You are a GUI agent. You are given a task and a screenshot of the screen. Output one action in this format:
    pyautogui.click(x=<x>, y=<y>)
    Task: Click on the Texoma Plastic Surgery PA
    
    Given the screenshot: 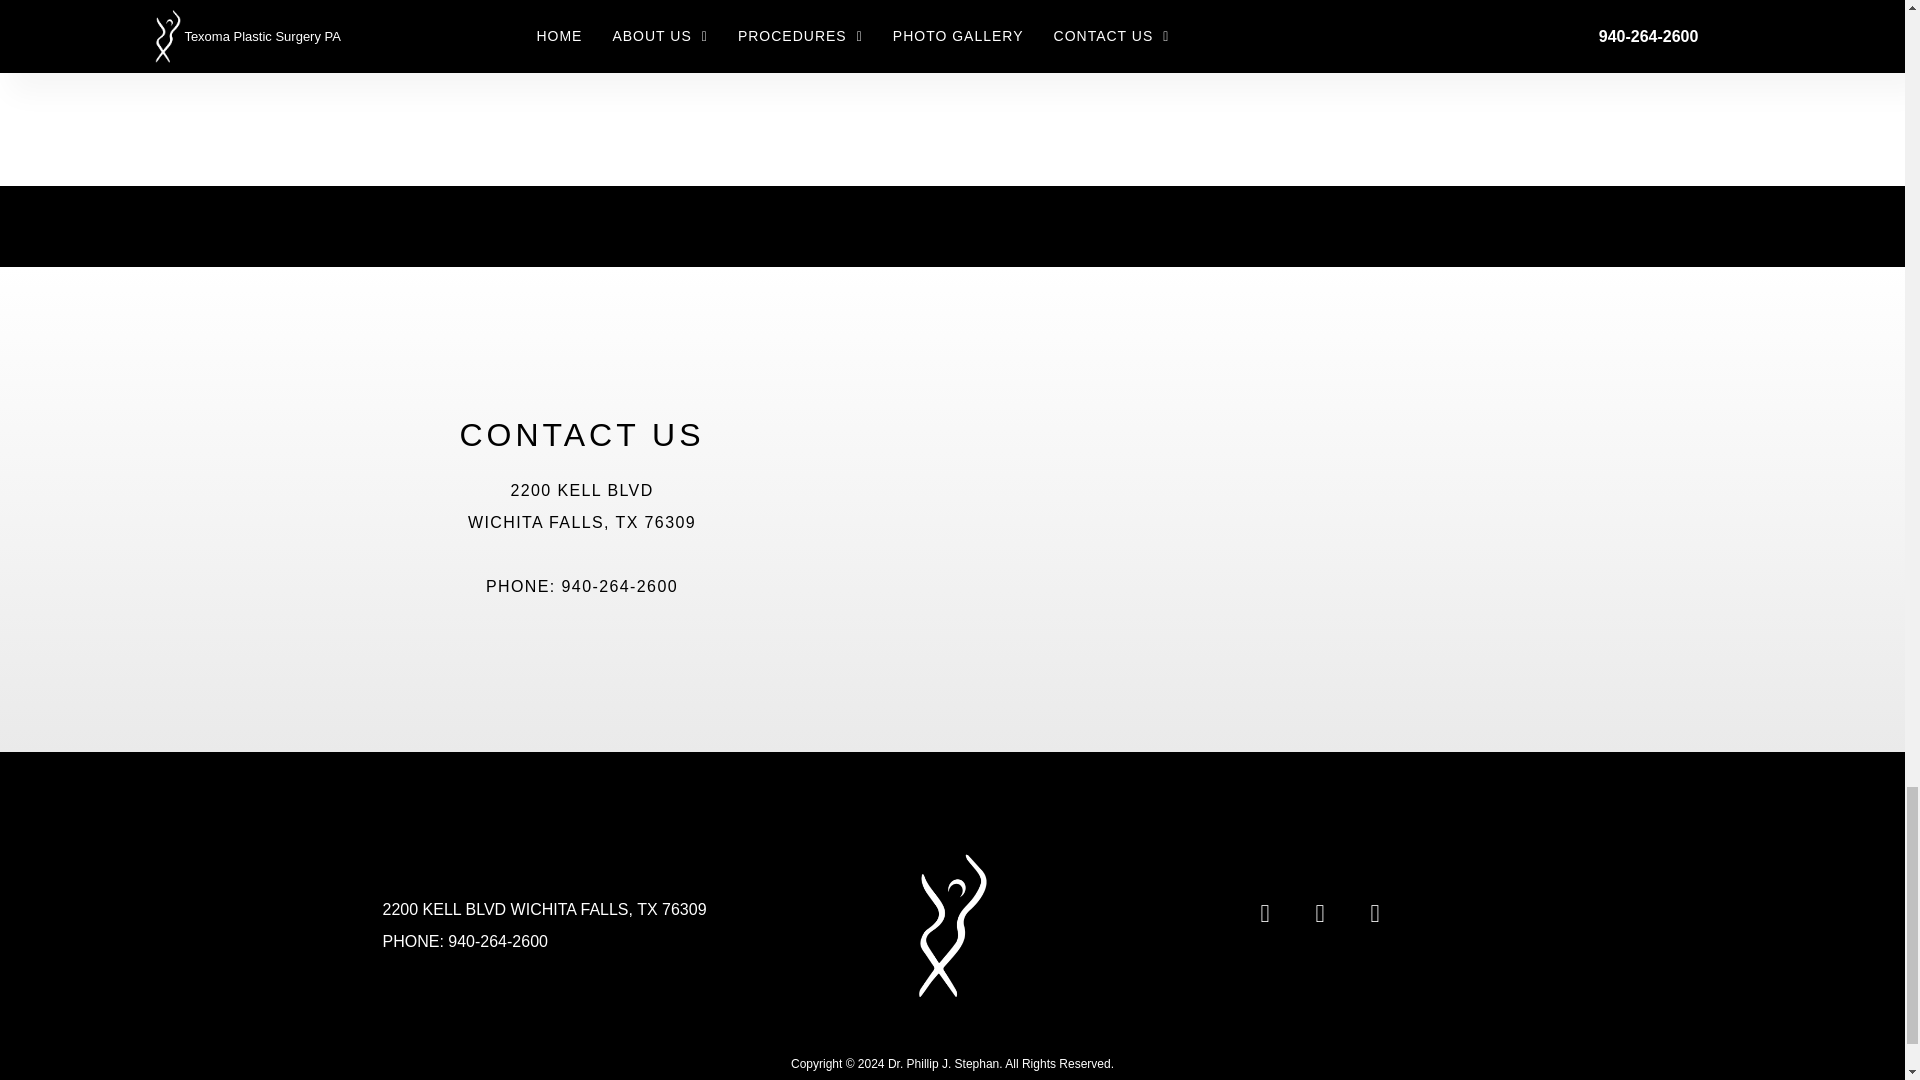 What is the action you would take?
    pyautogui.click(x=1152, y=508)
    